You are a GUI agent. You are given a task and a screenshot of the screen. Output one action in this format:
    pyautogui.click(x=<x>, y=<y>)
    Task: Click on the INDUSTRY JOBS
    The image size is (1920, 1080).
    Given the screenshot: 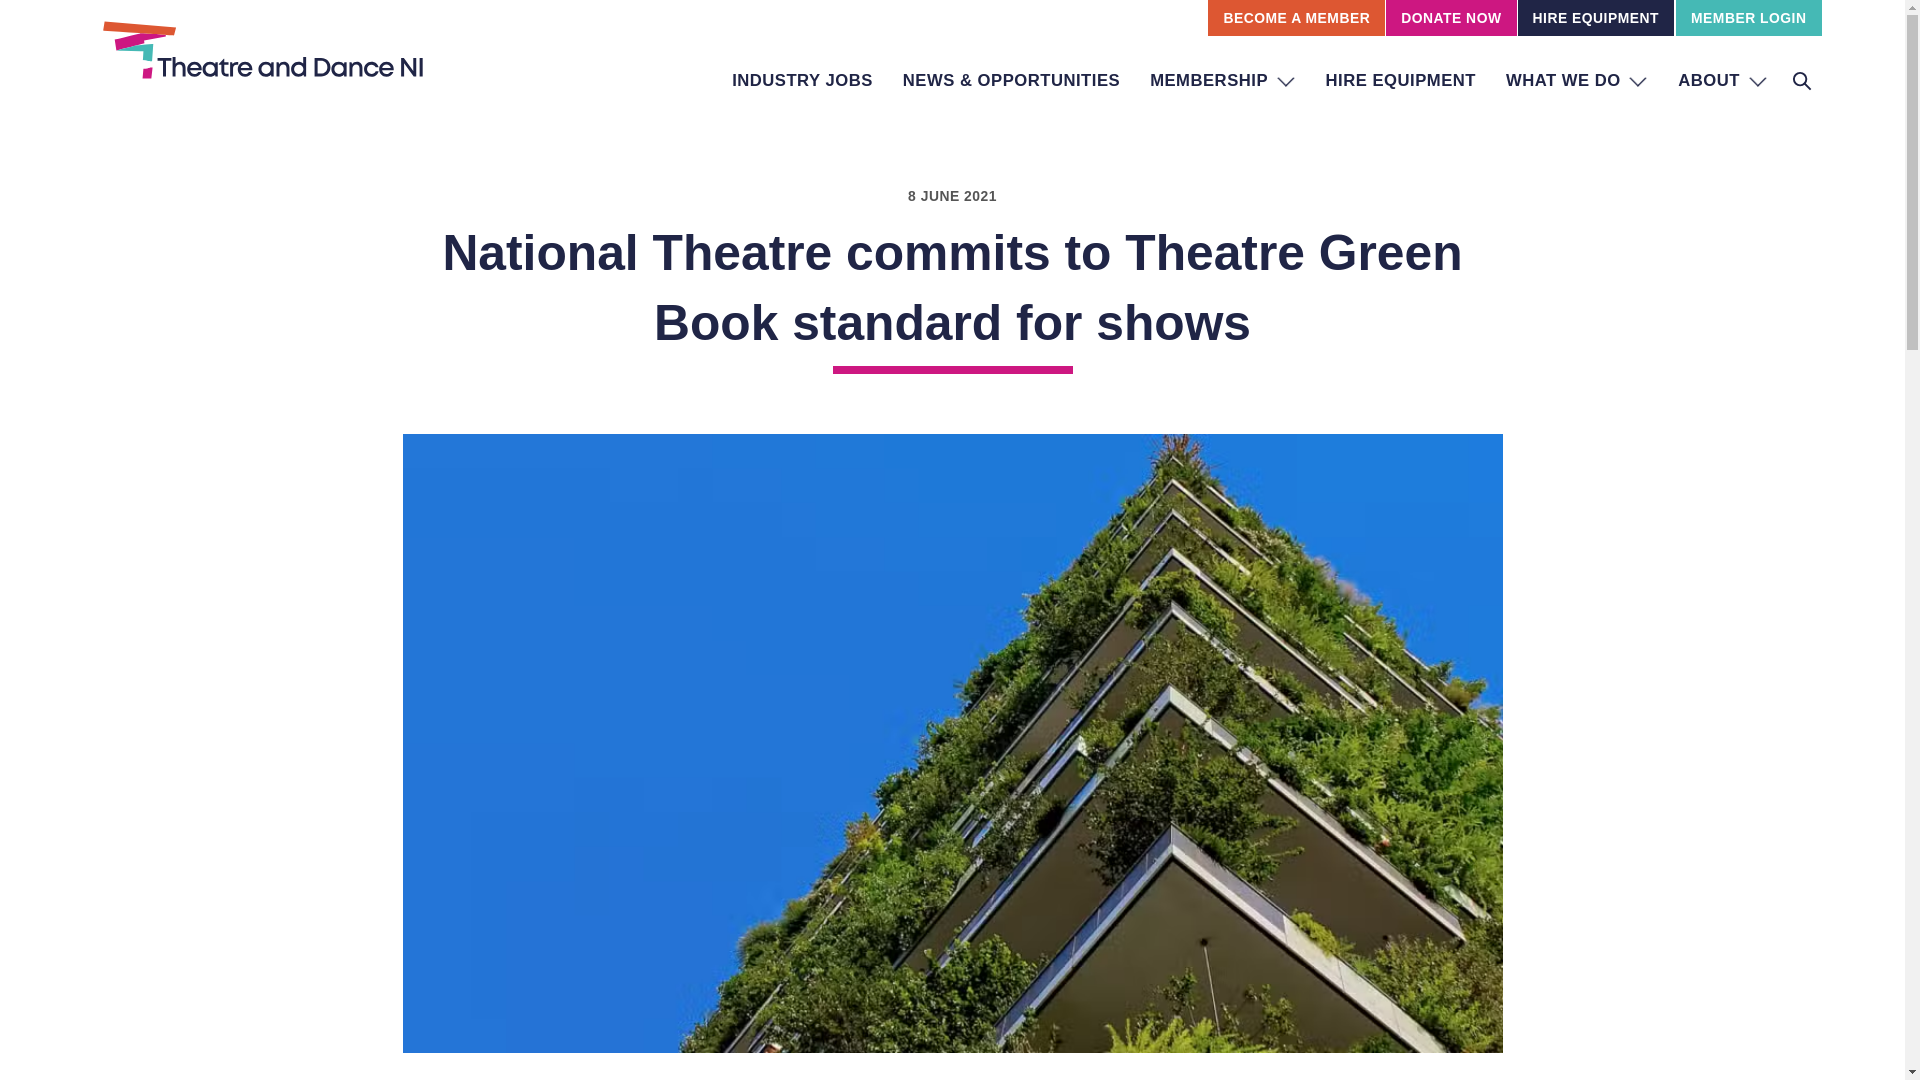 What is the action you would take?
    pyautogui.click(x=802, y=81)
    